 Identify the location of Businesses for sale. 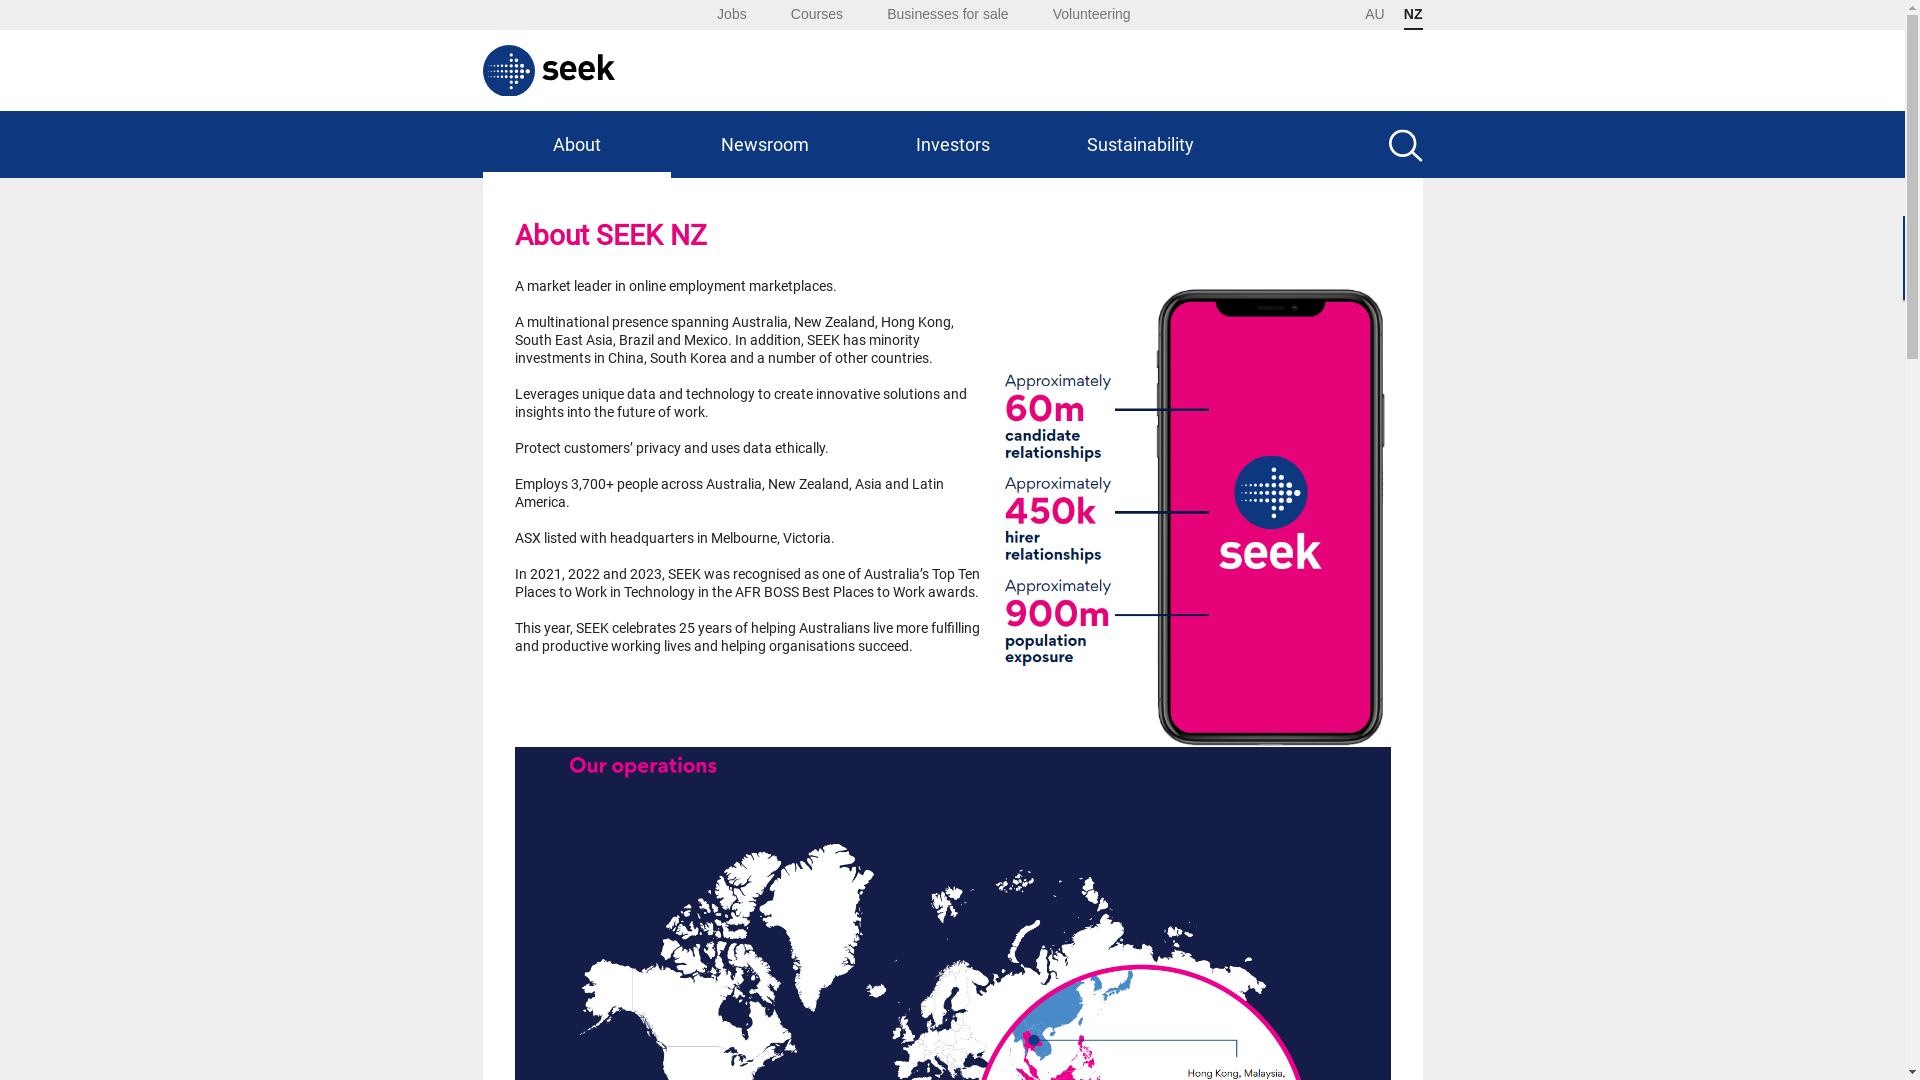
(948, 14).